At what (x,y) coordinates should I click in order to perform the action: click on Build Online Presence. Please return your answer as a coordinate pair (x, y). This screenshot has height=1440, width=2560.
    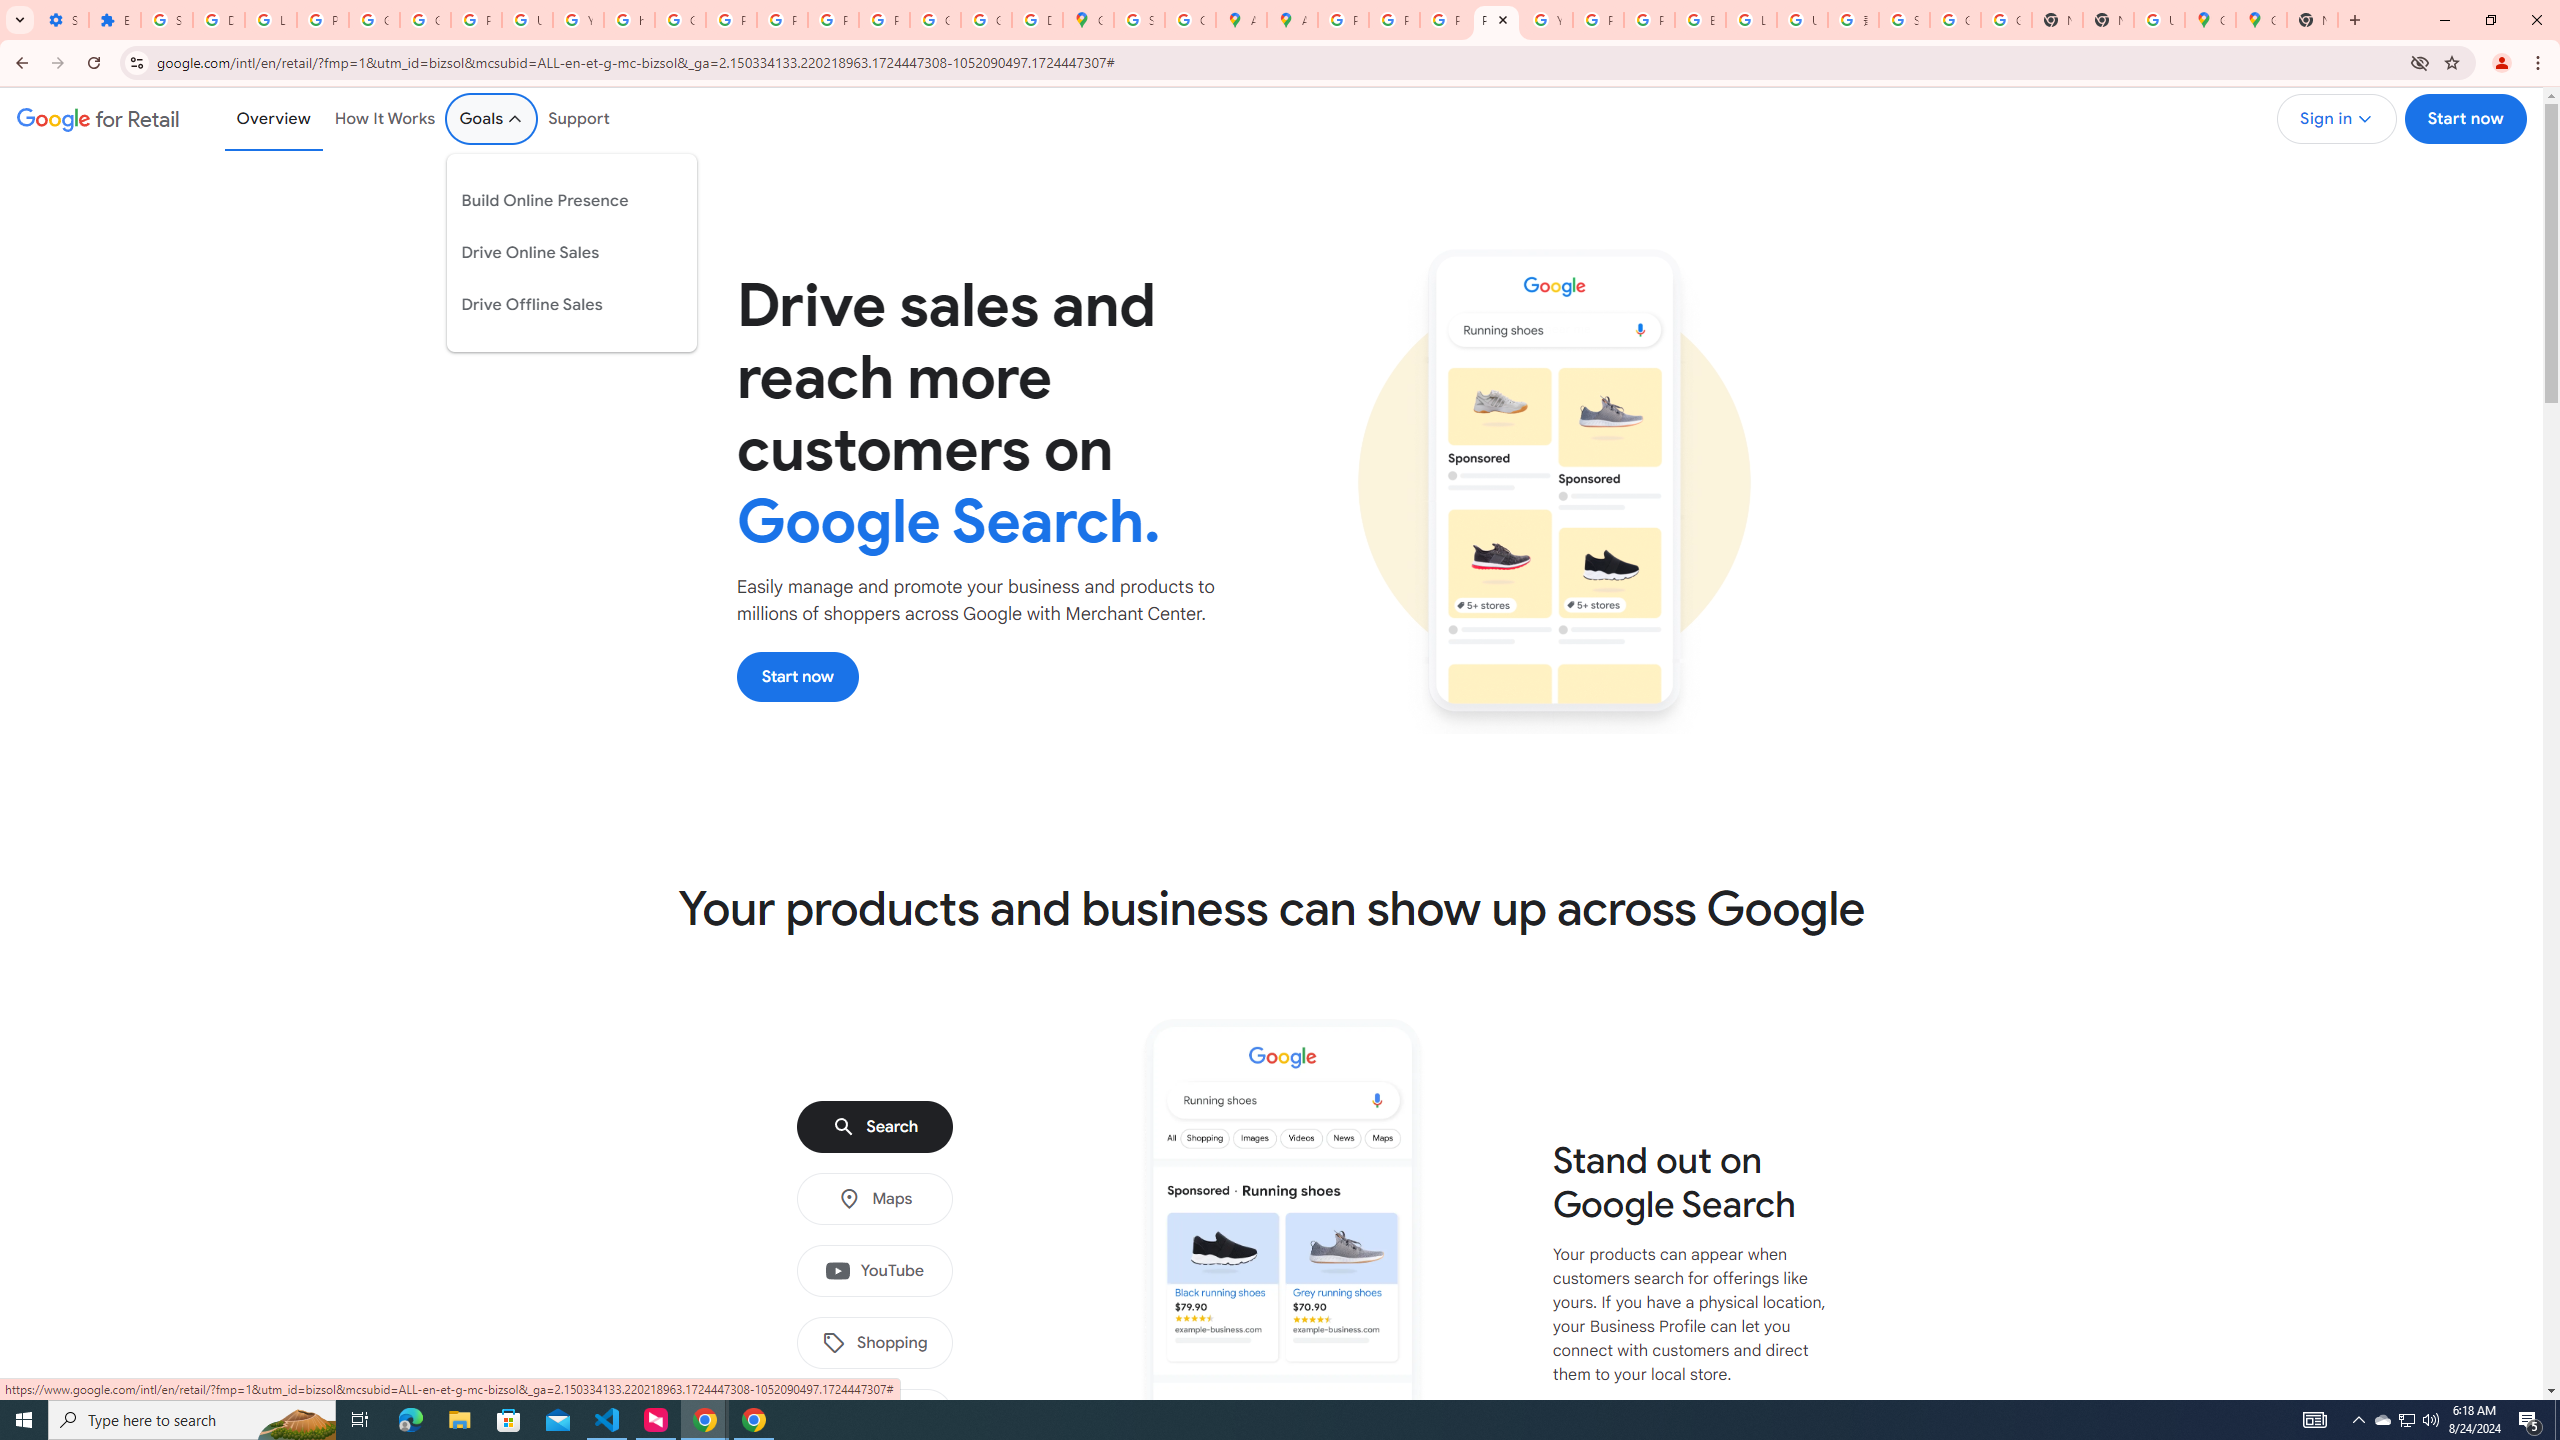
    Looking at the image, I should click on (558, 200).